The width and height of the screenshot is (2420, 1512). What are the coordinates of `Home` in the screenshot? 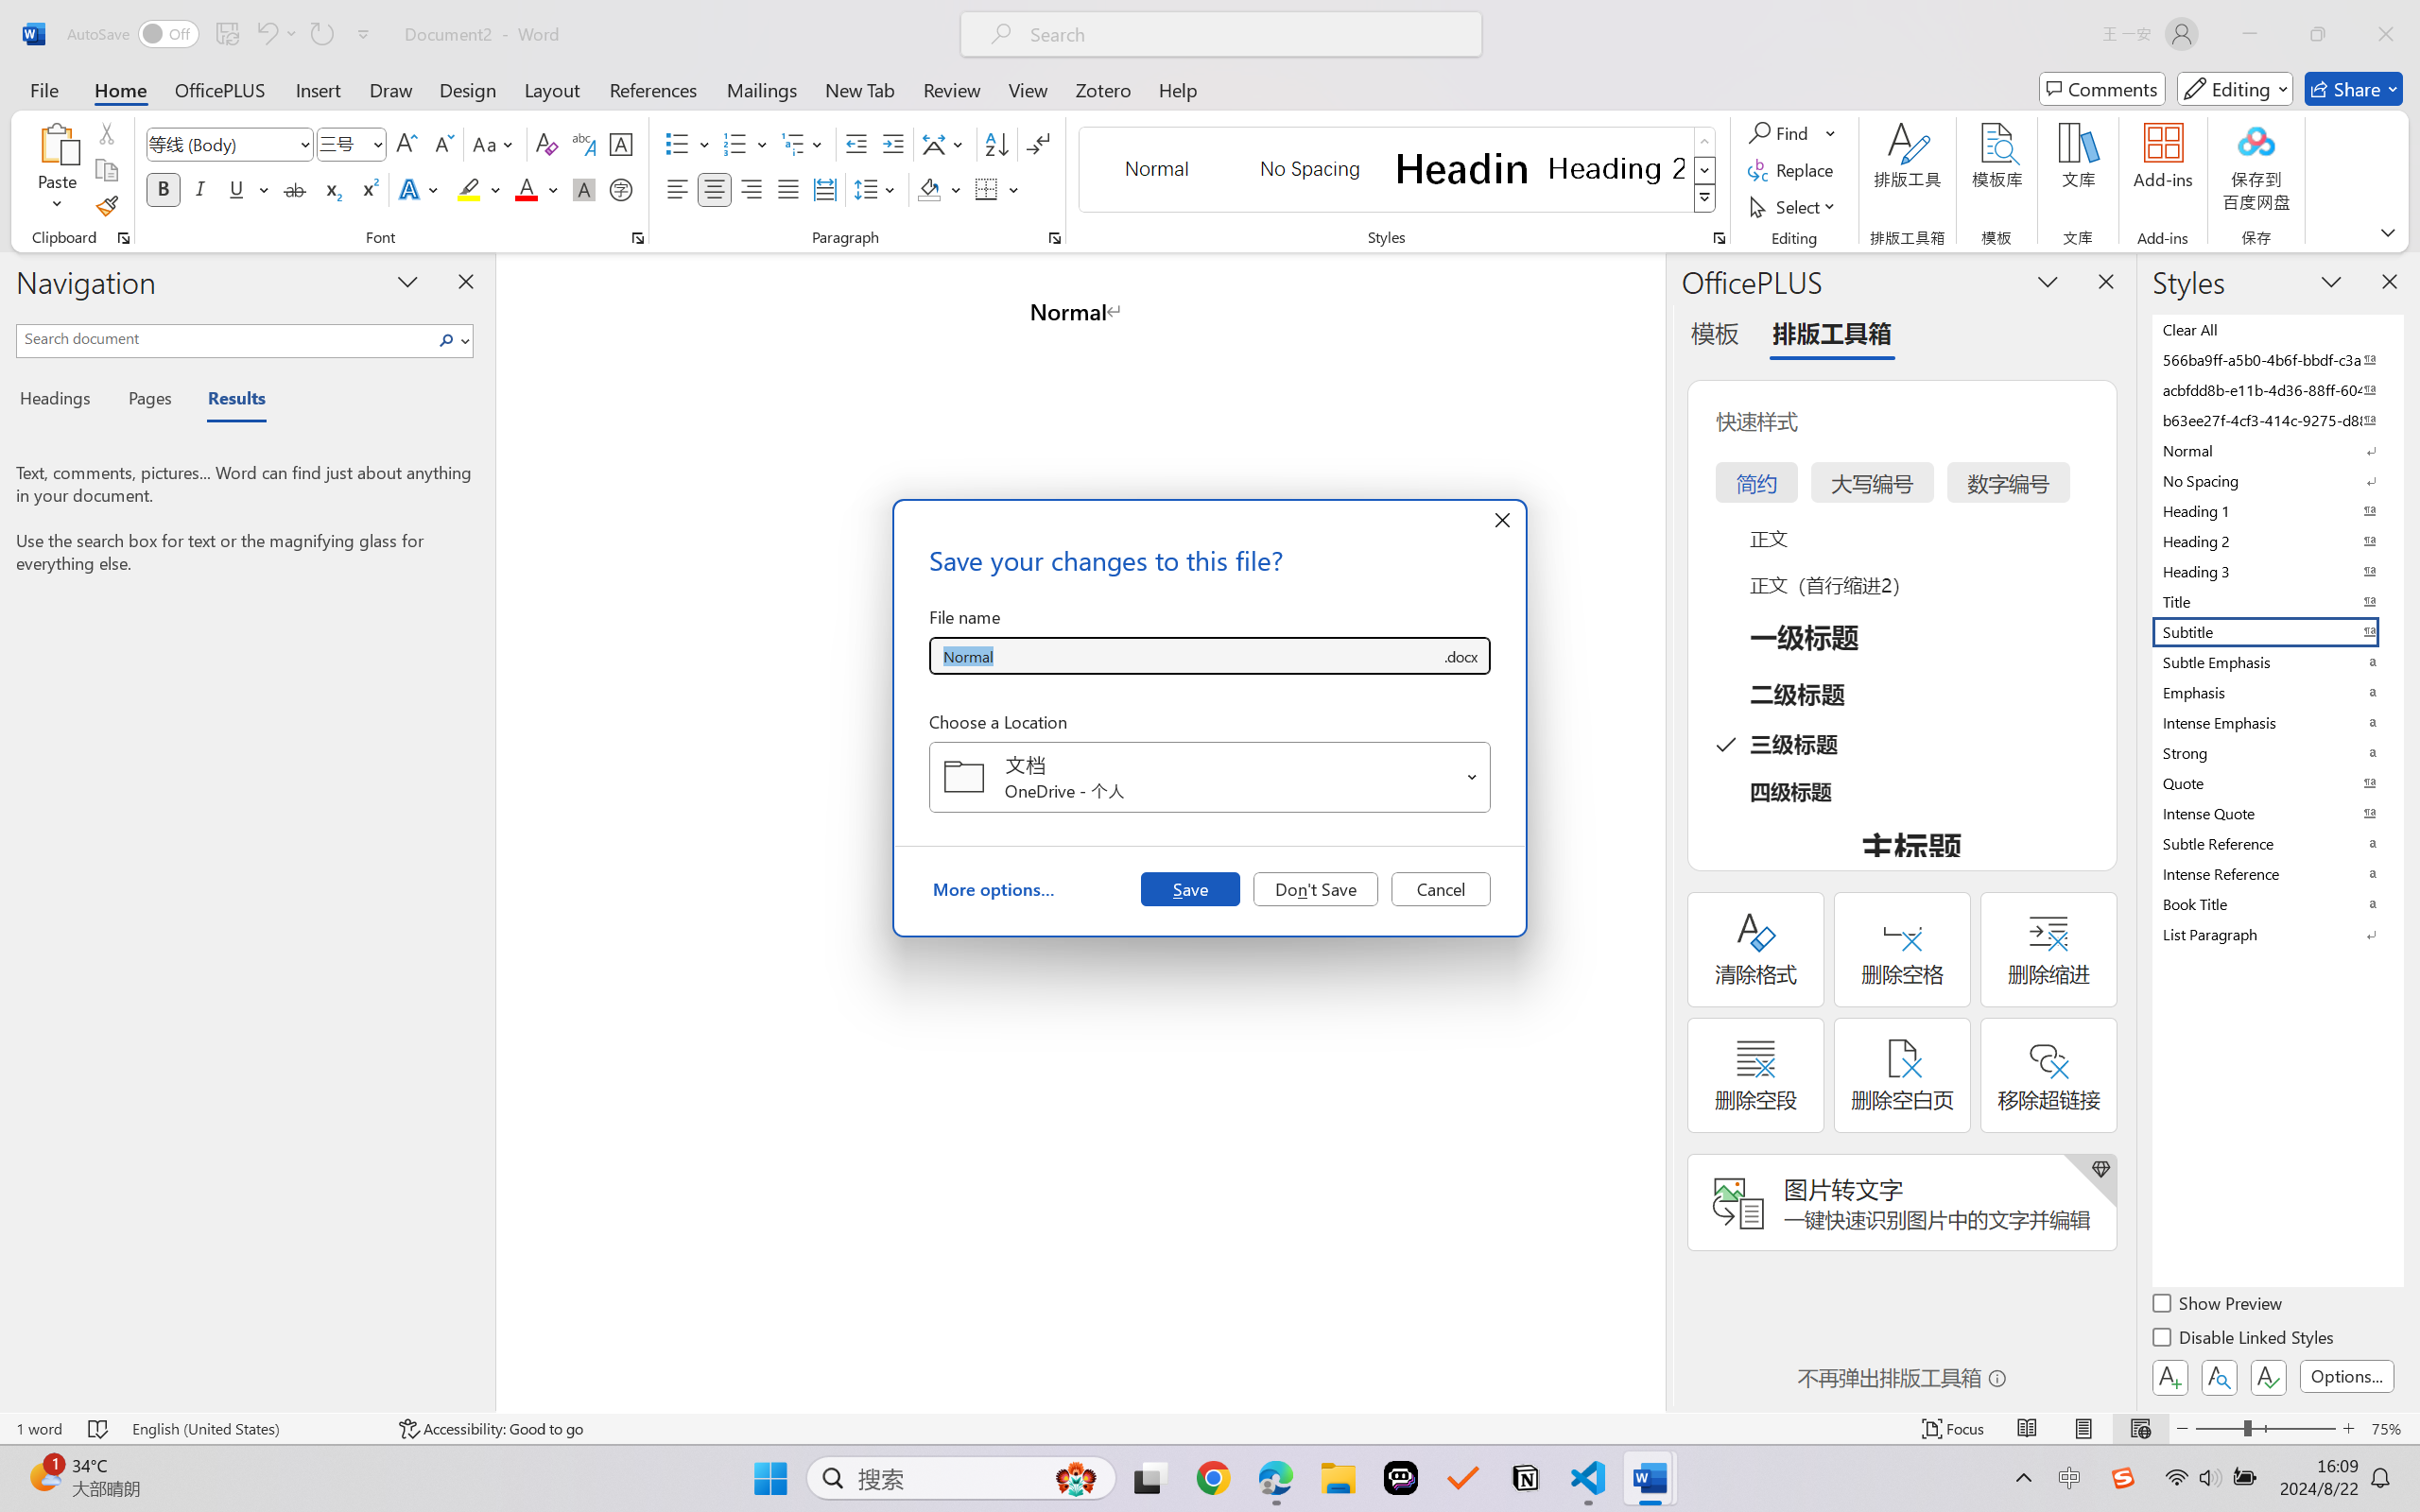 It's located at (121, 89).